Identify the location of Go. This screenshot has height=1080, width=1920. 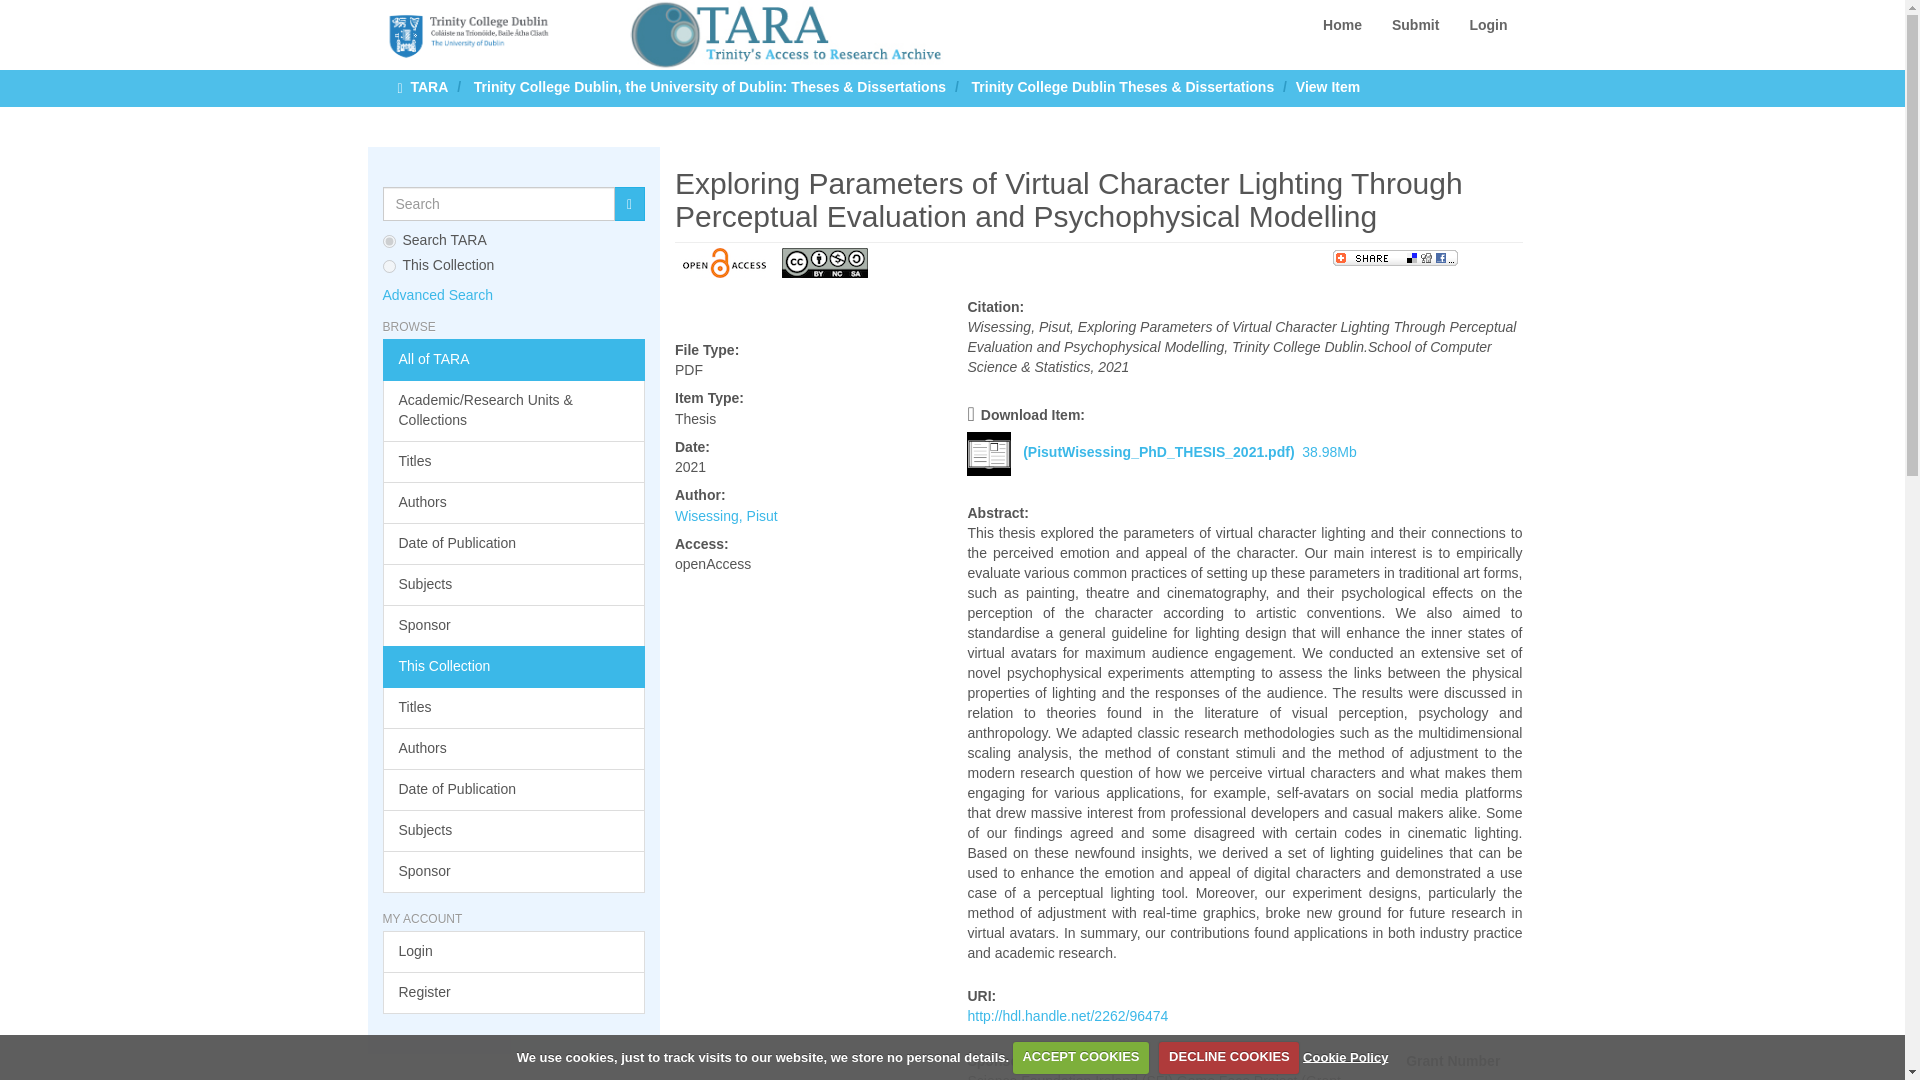
(630, 204).